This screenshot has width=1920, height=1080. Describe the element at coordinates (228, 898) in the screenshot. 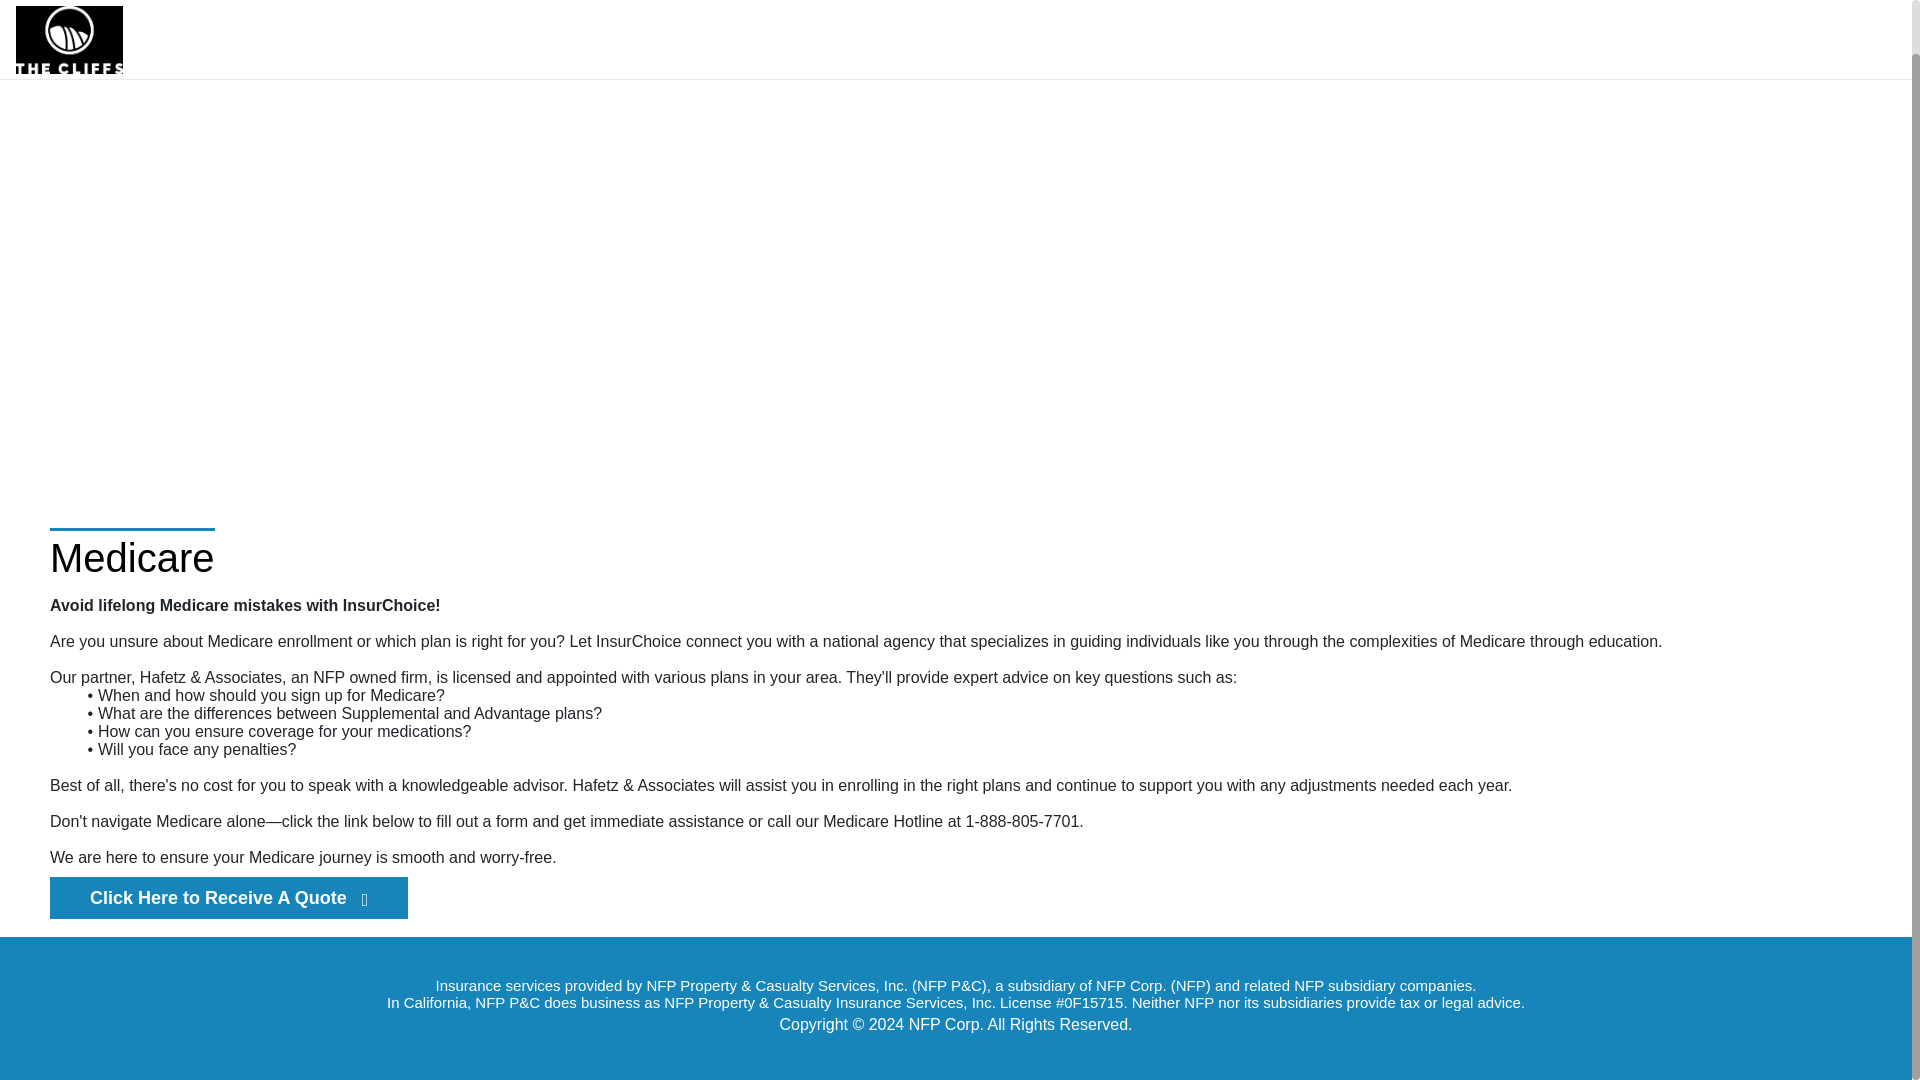

I see `Click Here to Receive A Quote` at that location.